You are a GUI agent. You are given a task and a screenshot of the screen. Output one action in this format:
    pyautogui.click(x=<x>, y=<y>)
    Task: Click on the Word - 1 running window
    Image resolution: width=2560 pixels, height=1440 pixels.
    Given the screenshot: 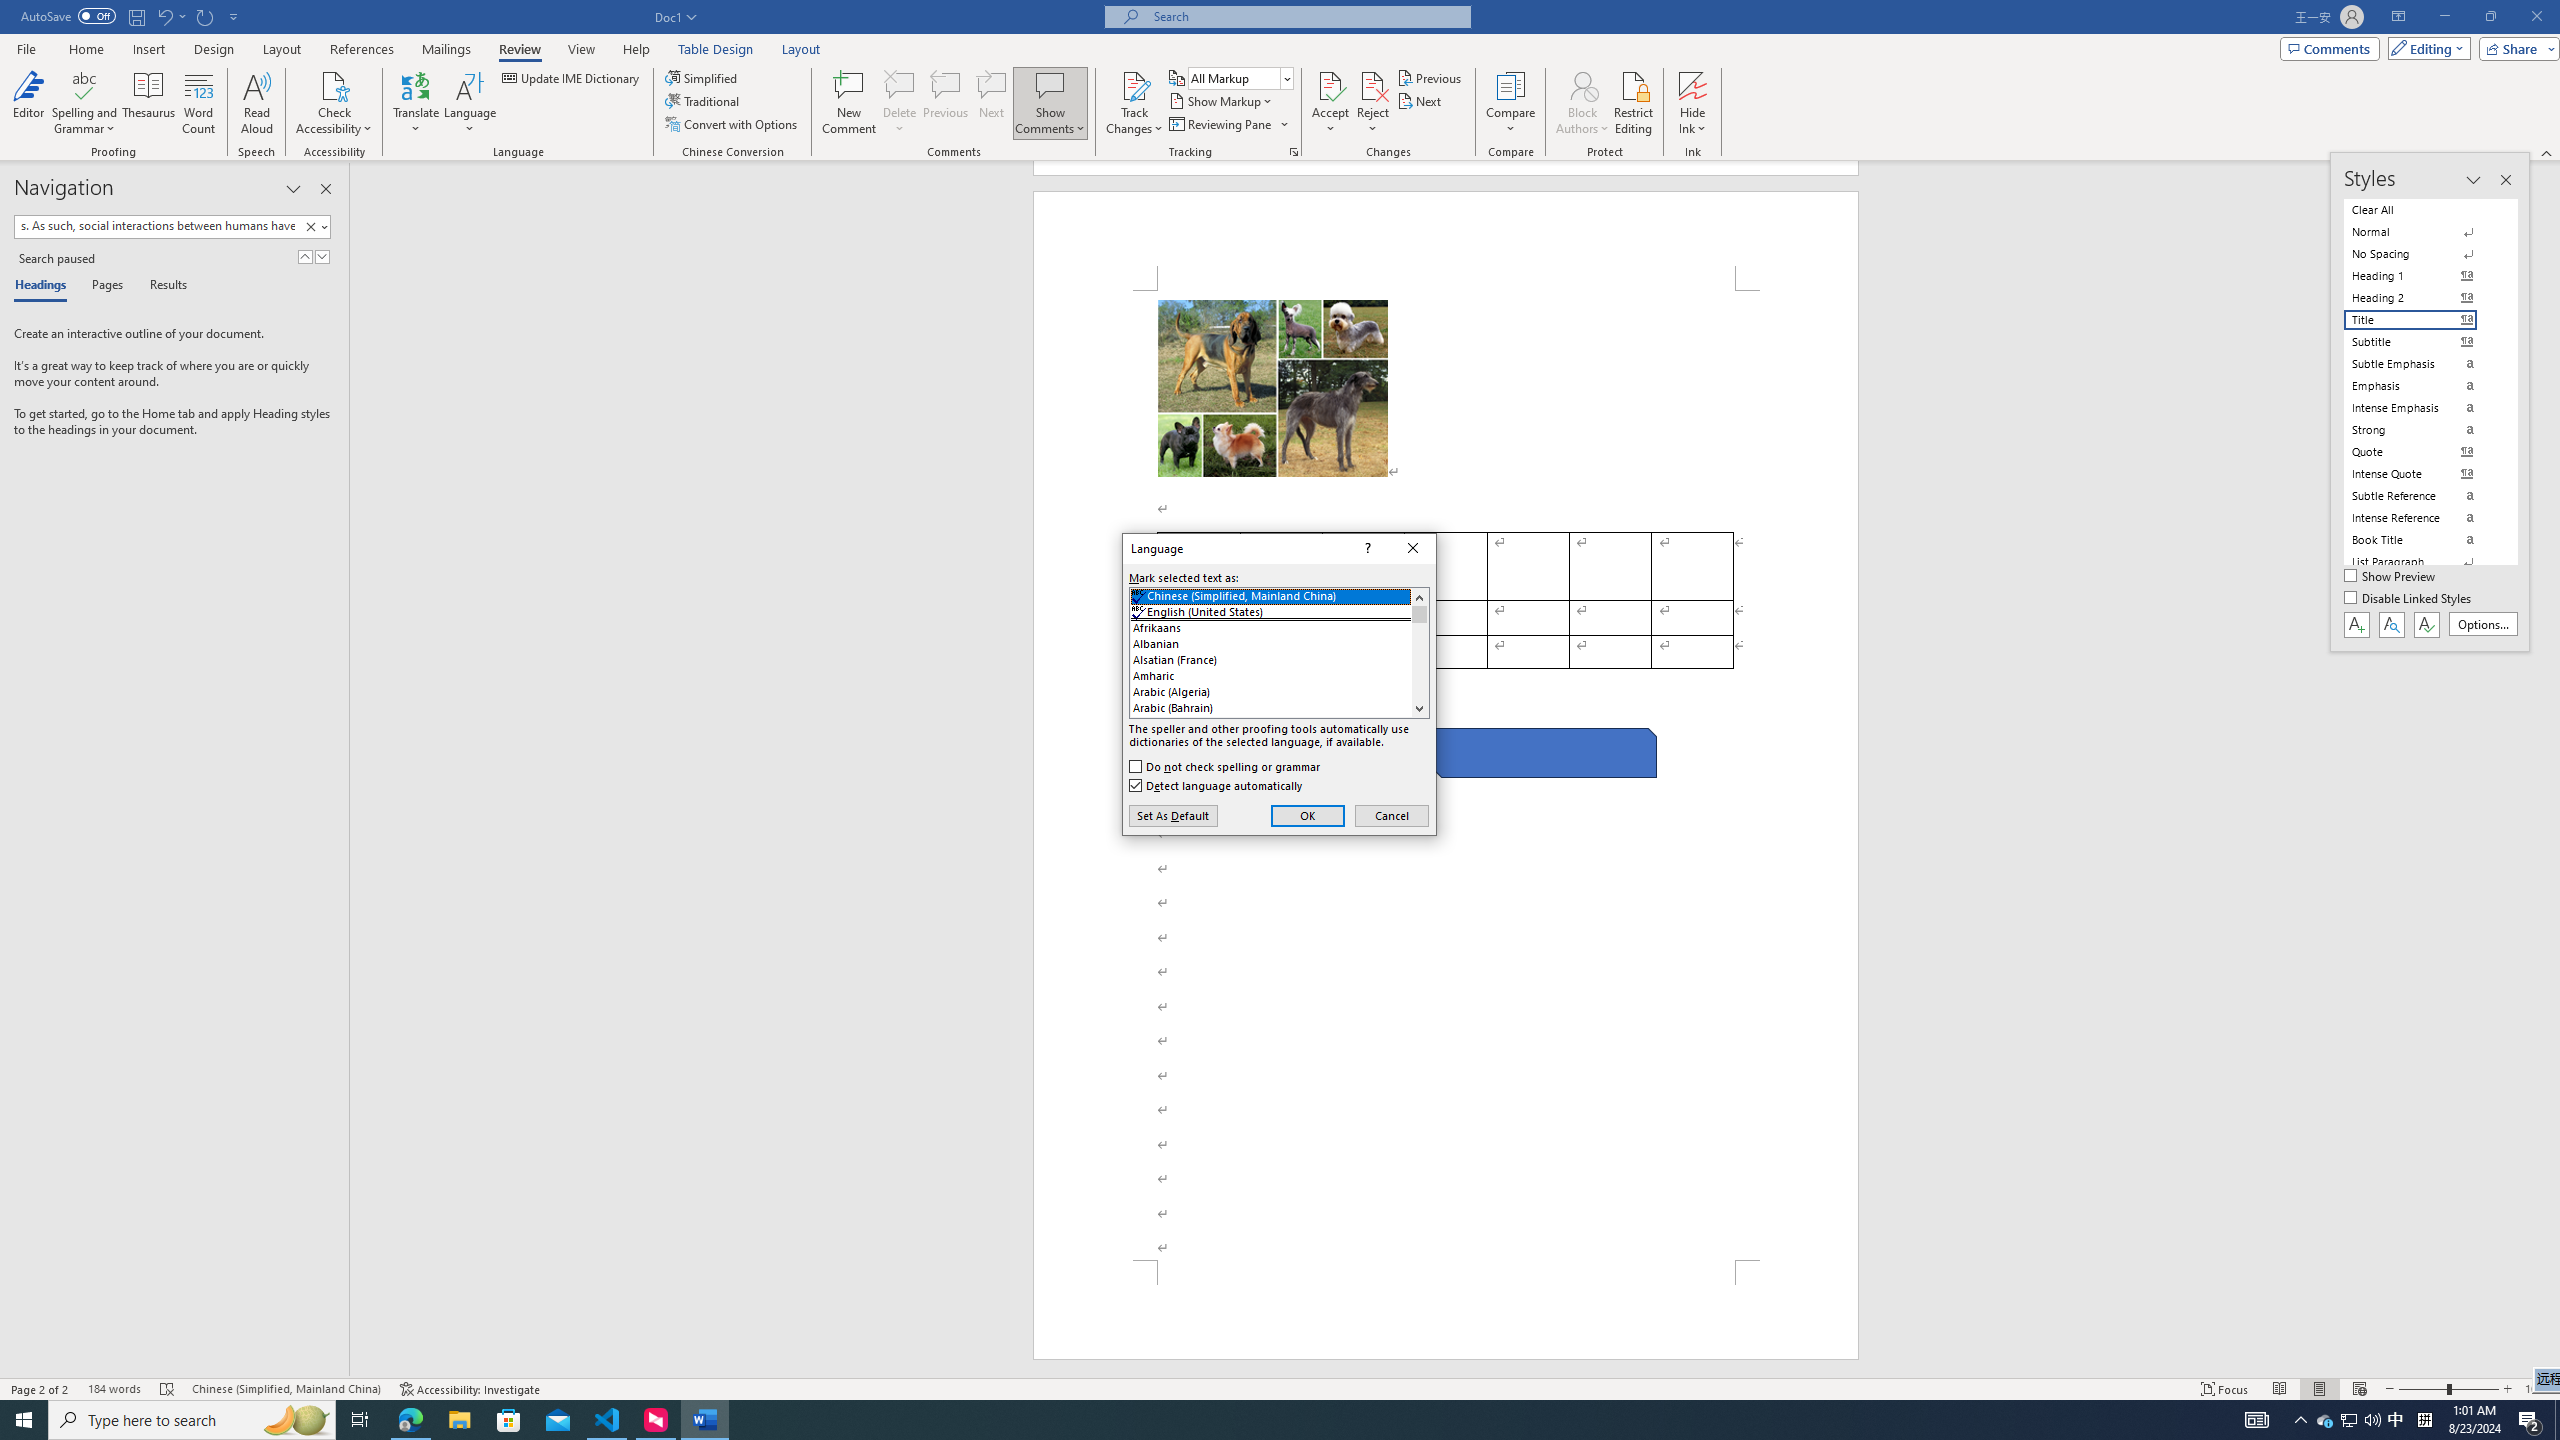 What is the action you would take?
    pyautogui.click(x=704, y=1420)
    